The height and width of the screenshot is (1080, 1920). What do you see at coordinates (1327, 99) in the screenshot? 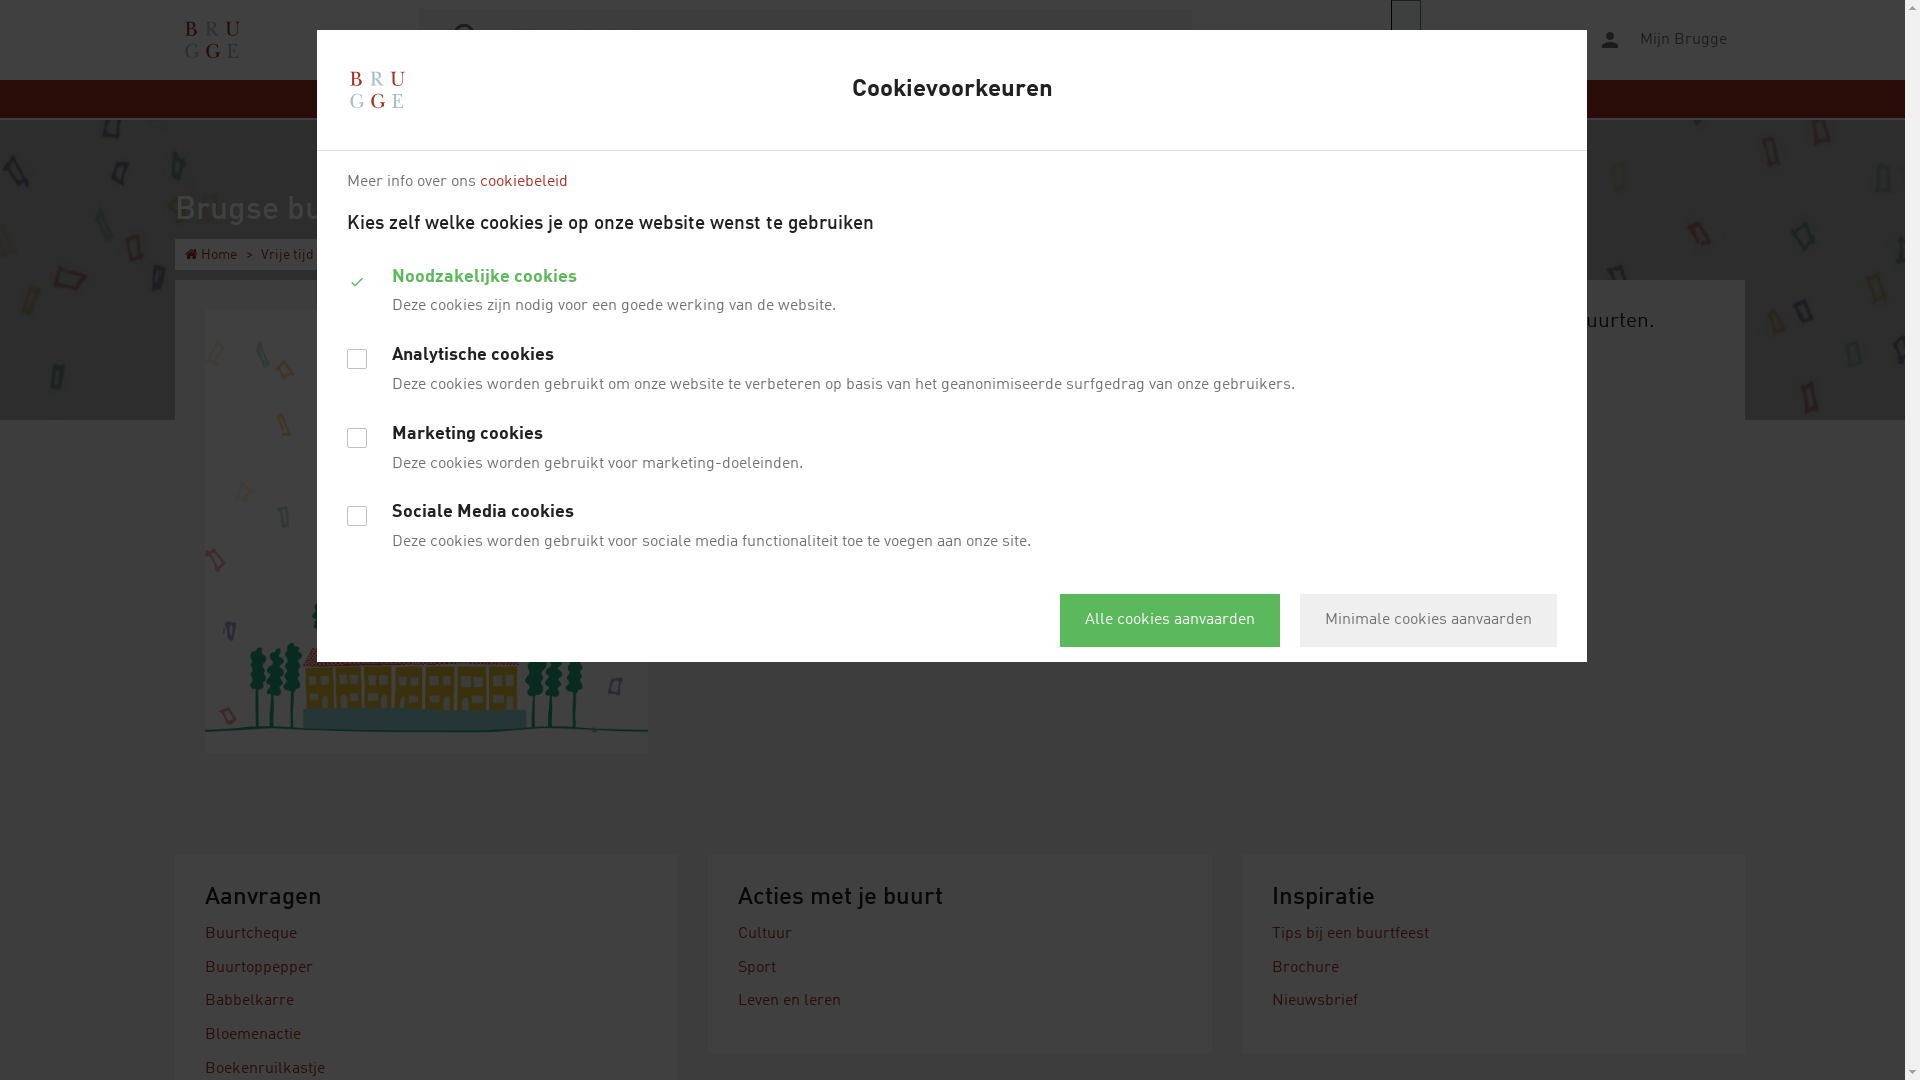
I see `BESTUUR` at bounding box center [1327, 99].